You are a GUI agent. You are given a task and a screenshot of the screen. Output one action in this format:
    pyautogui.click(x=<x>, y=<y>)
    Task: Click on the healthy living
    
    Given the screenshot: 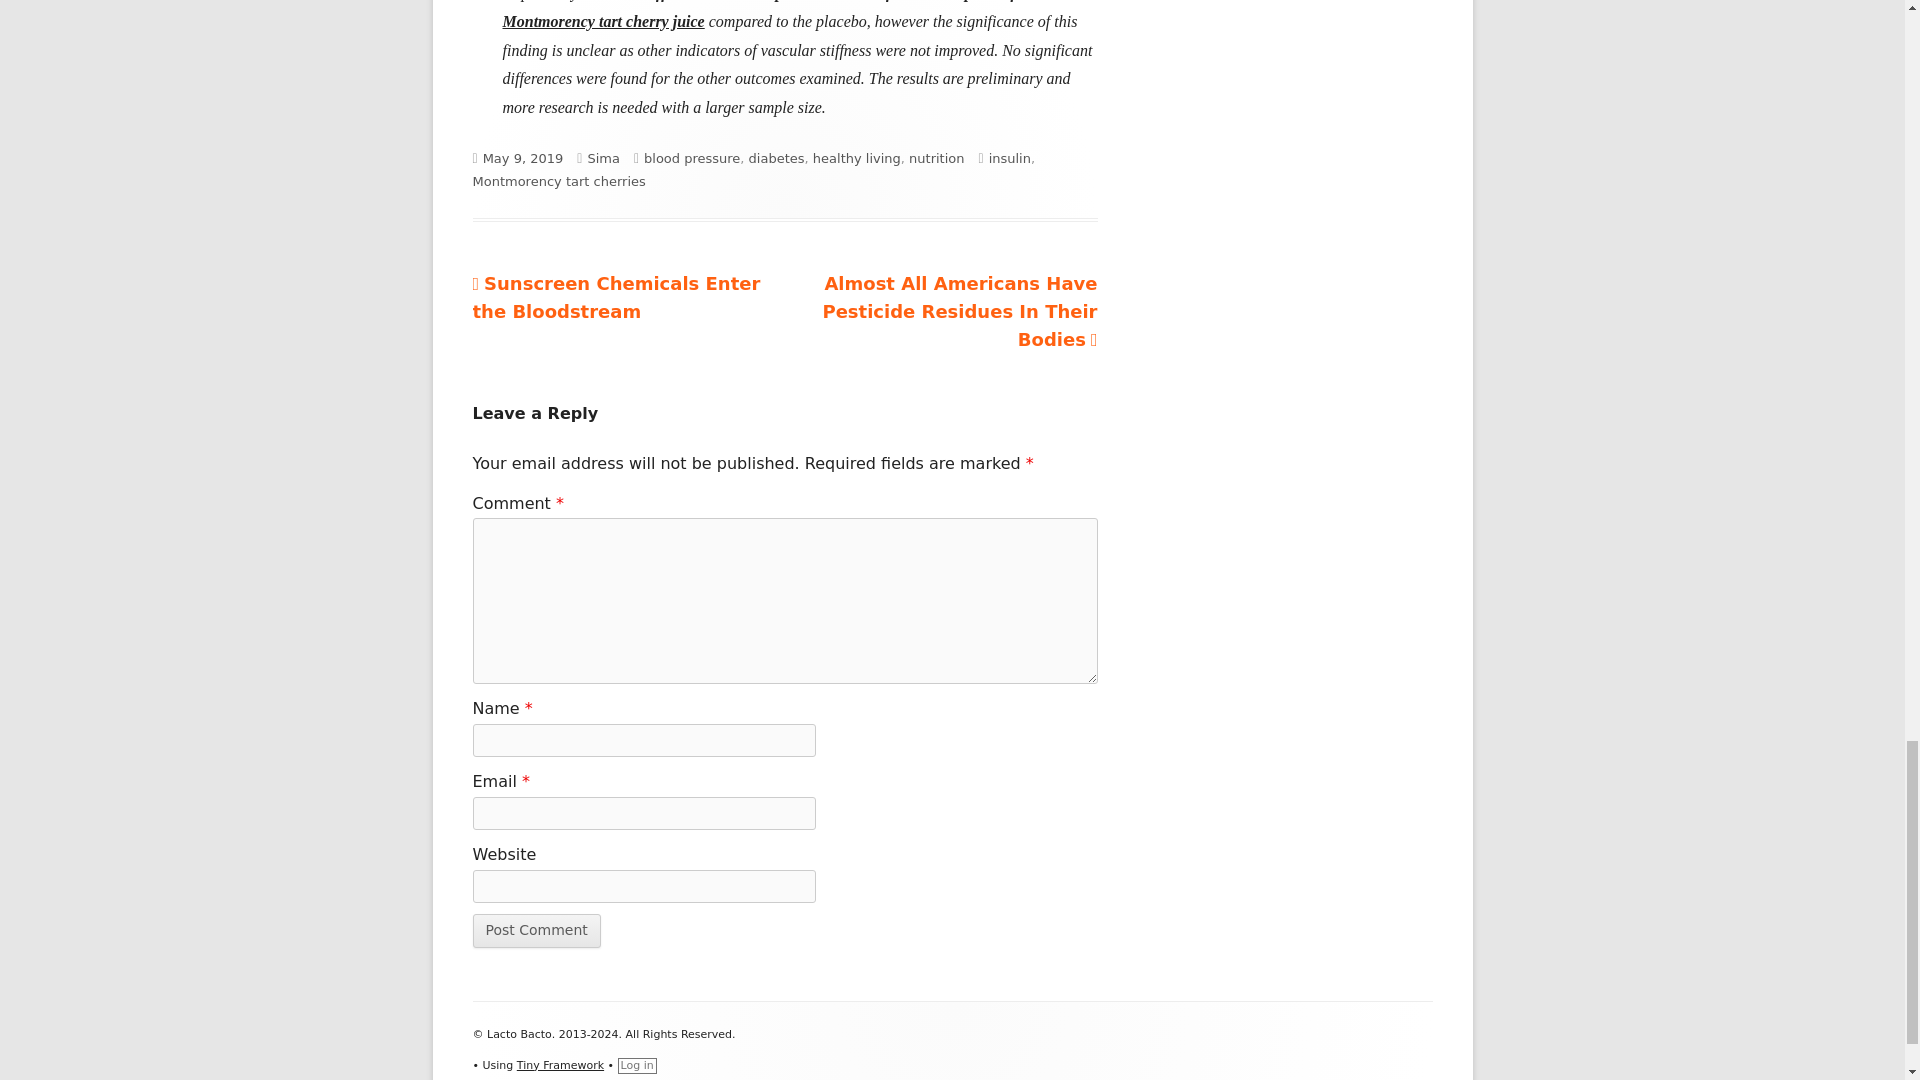 What is the action you would take?
    pyautogui.click(x=536, y=930)
    